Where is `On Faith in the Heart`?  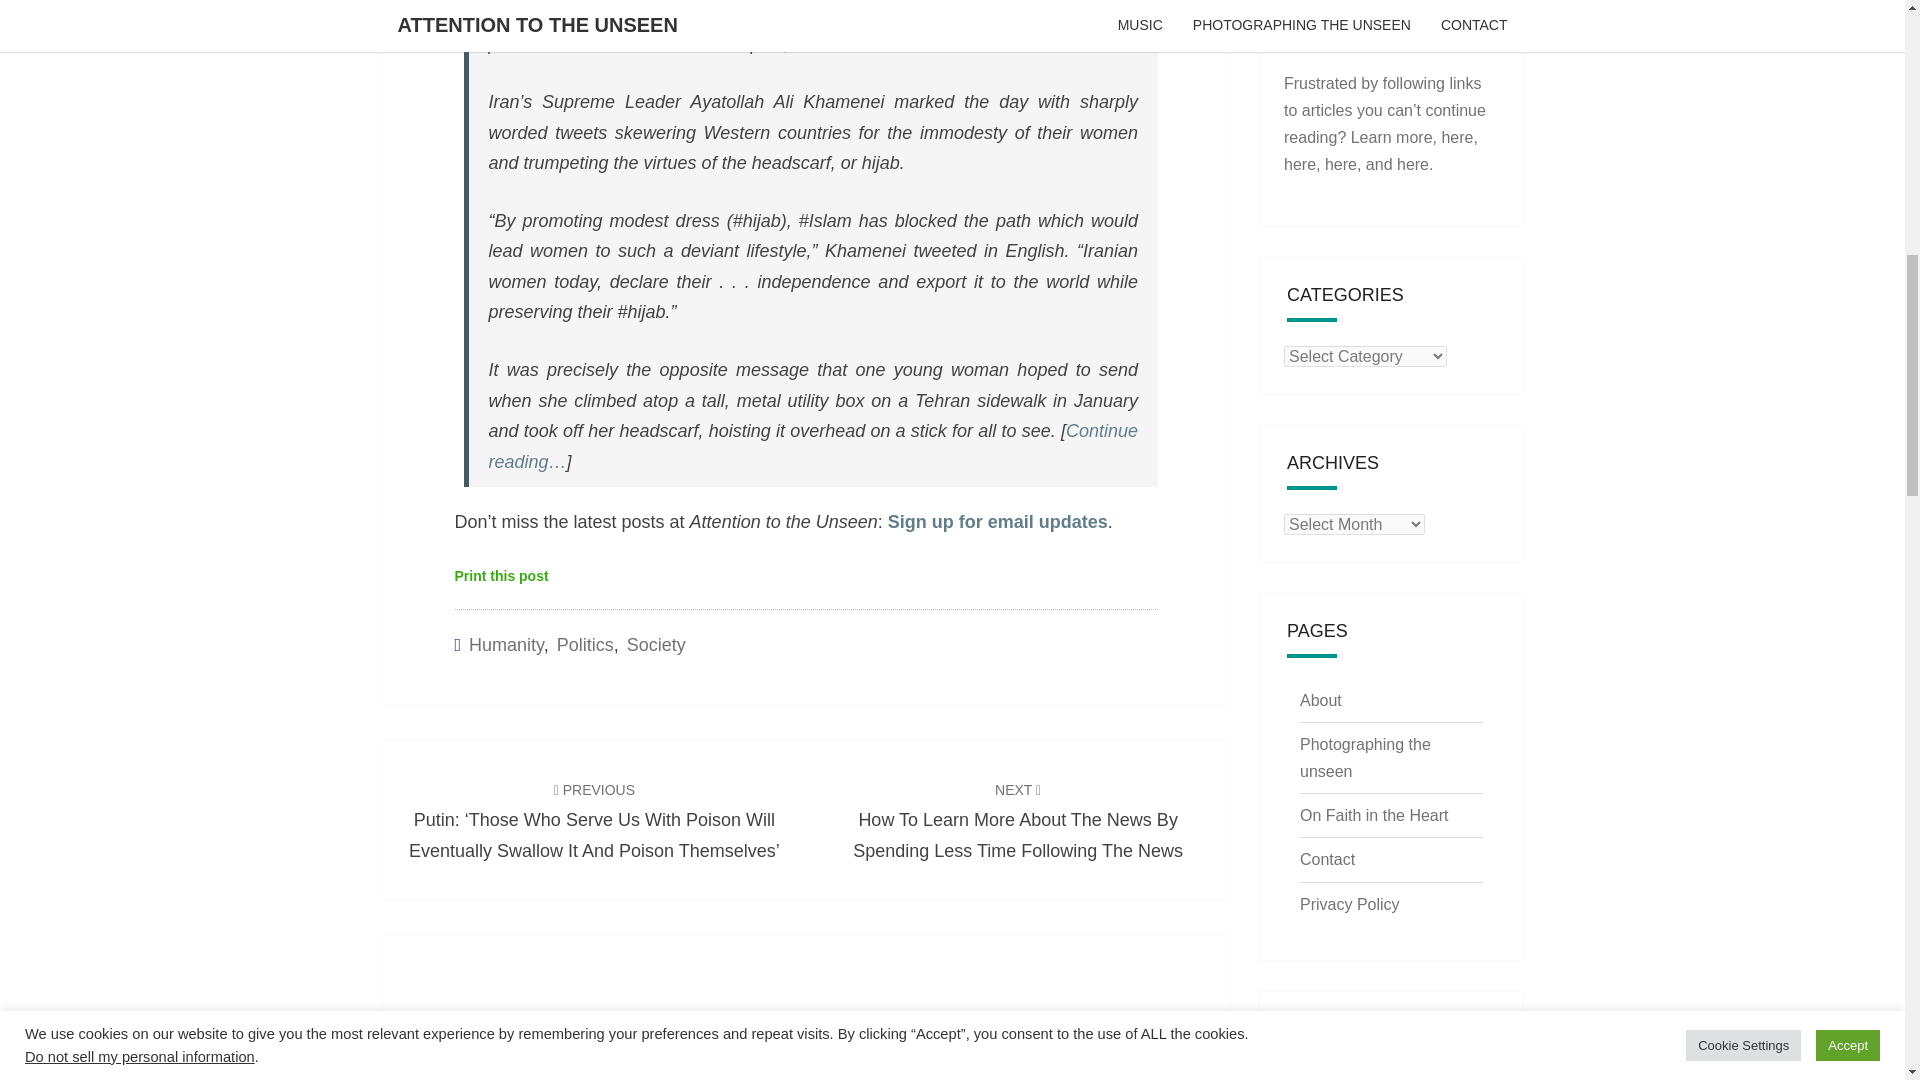
On Faith in the Heart is located at coordinates (1374, 815).